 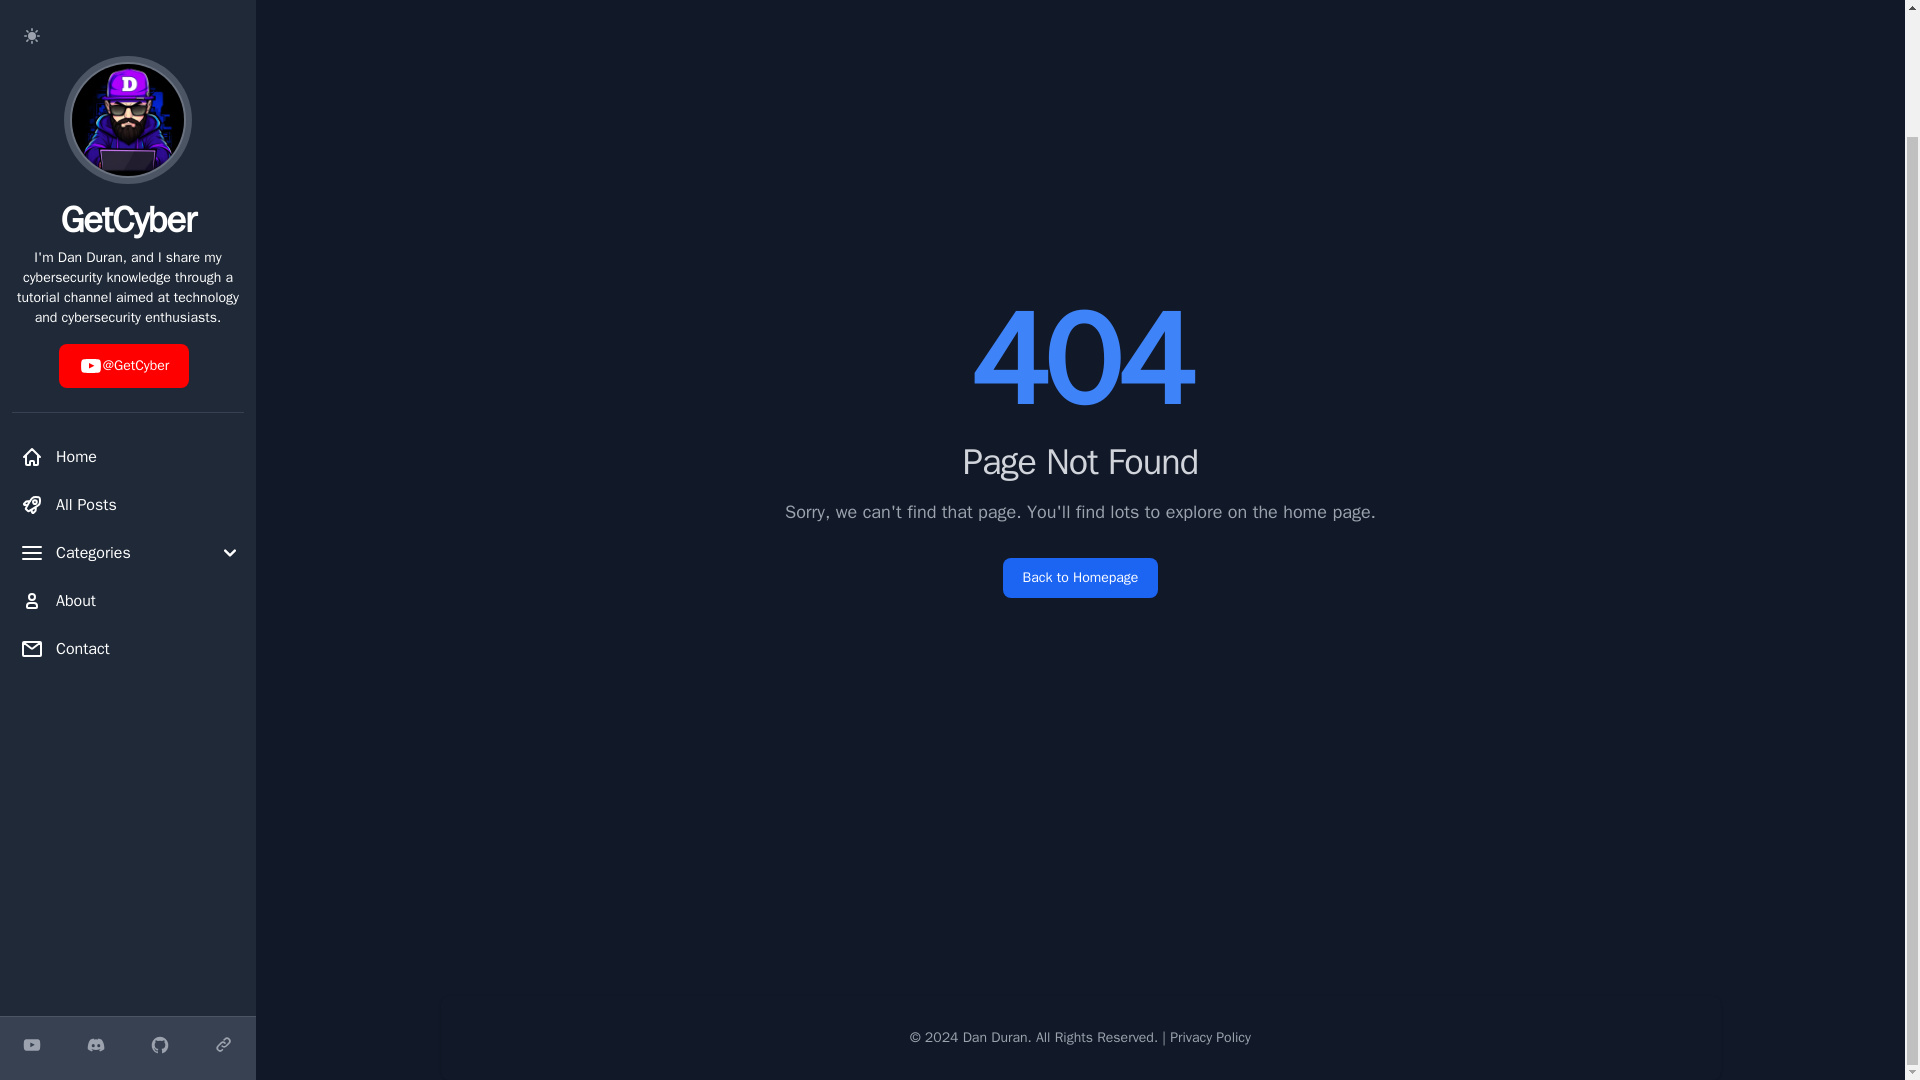 I want to click on Categories, so click(x=127, y=410).